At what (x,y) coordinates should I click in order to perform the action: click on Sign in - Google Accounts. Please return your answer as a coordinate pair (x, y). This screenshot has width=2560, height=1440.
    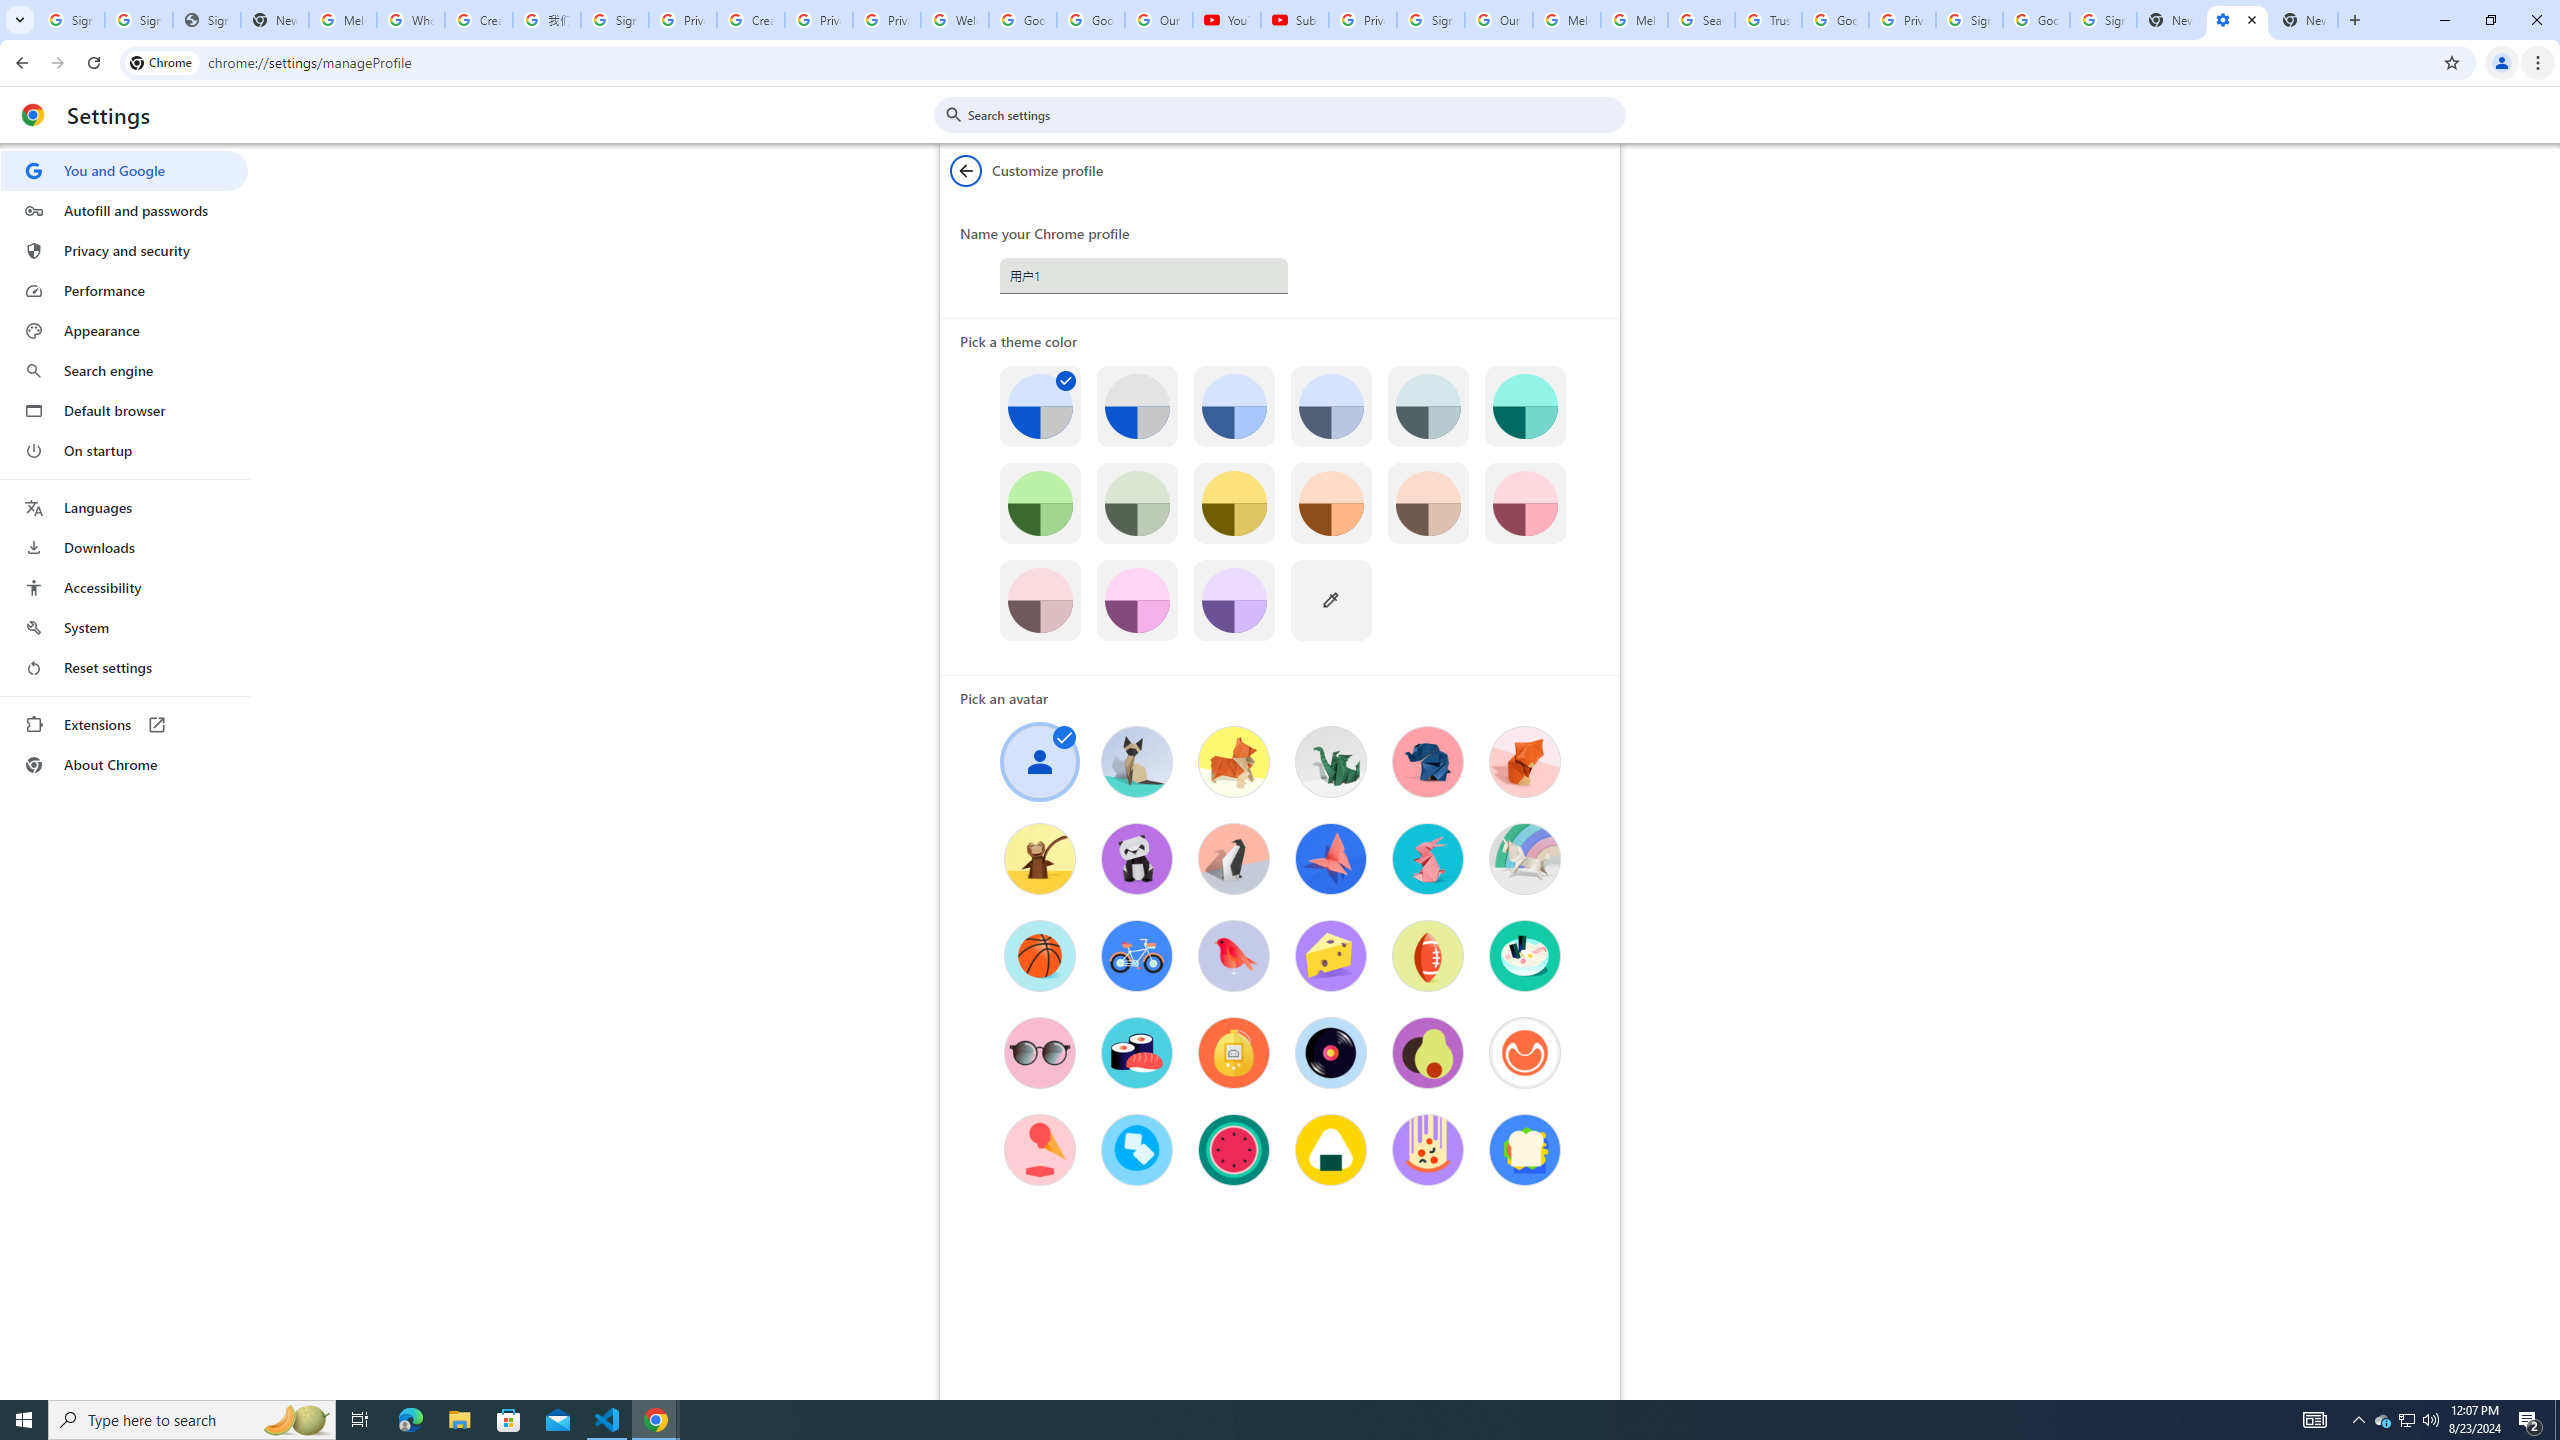
    Looking at the image, I should click on (1970, 20).